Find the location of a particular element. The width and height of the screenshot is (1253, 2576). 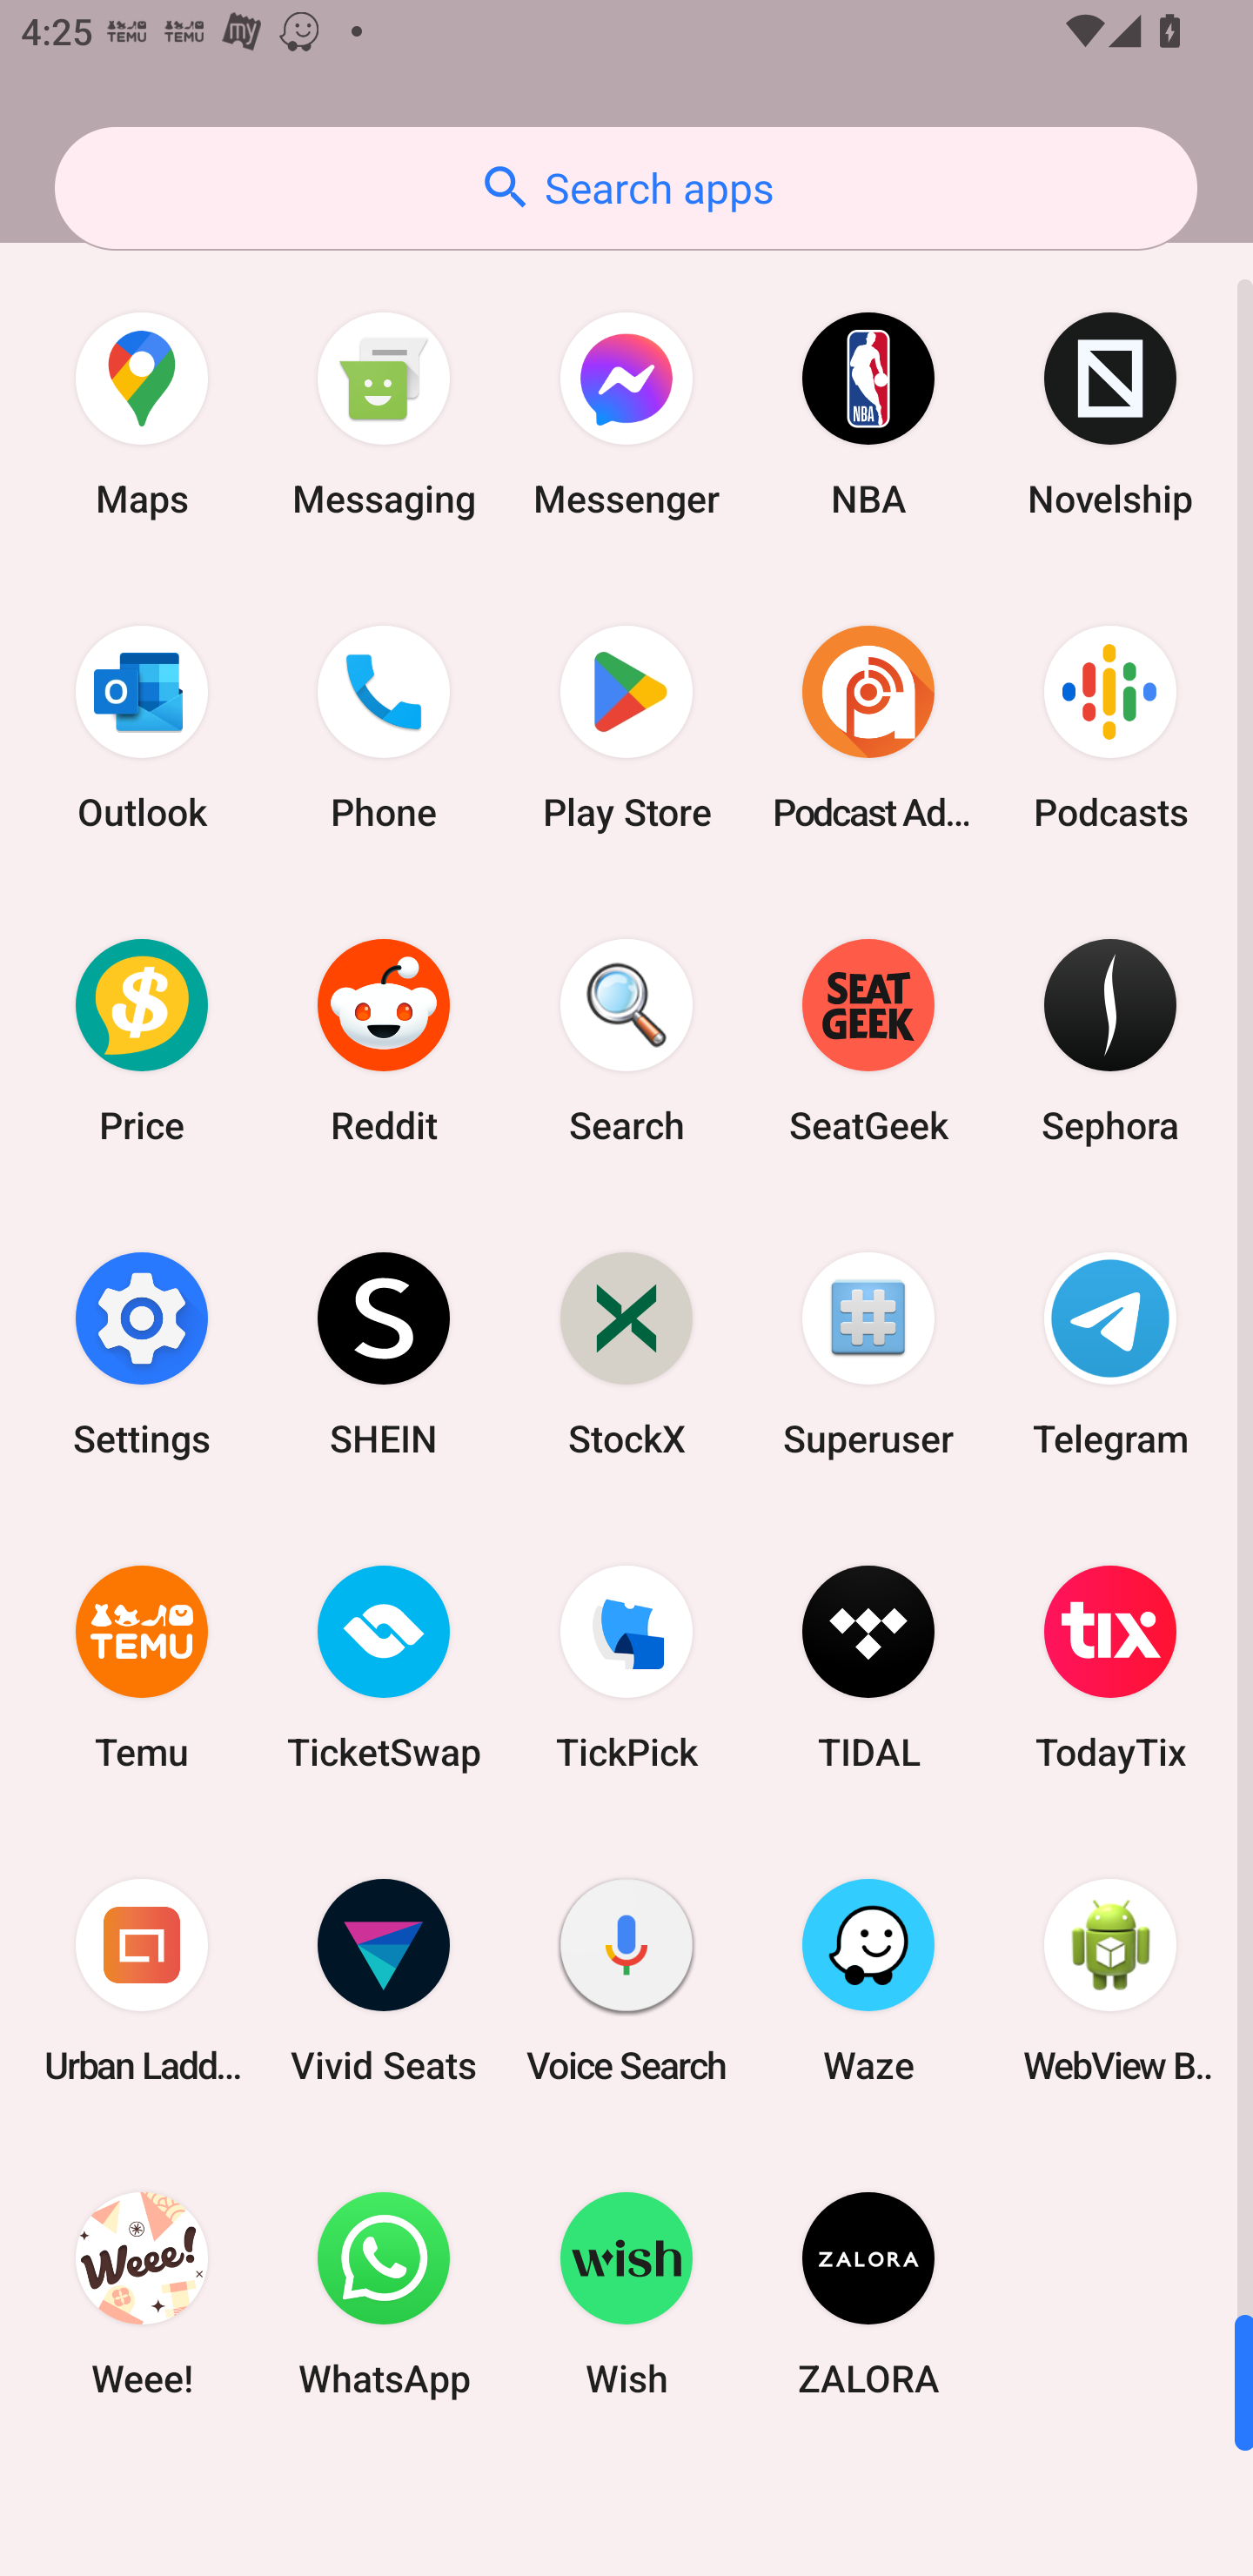

Telegram is located at coordinates (1110, 1353).